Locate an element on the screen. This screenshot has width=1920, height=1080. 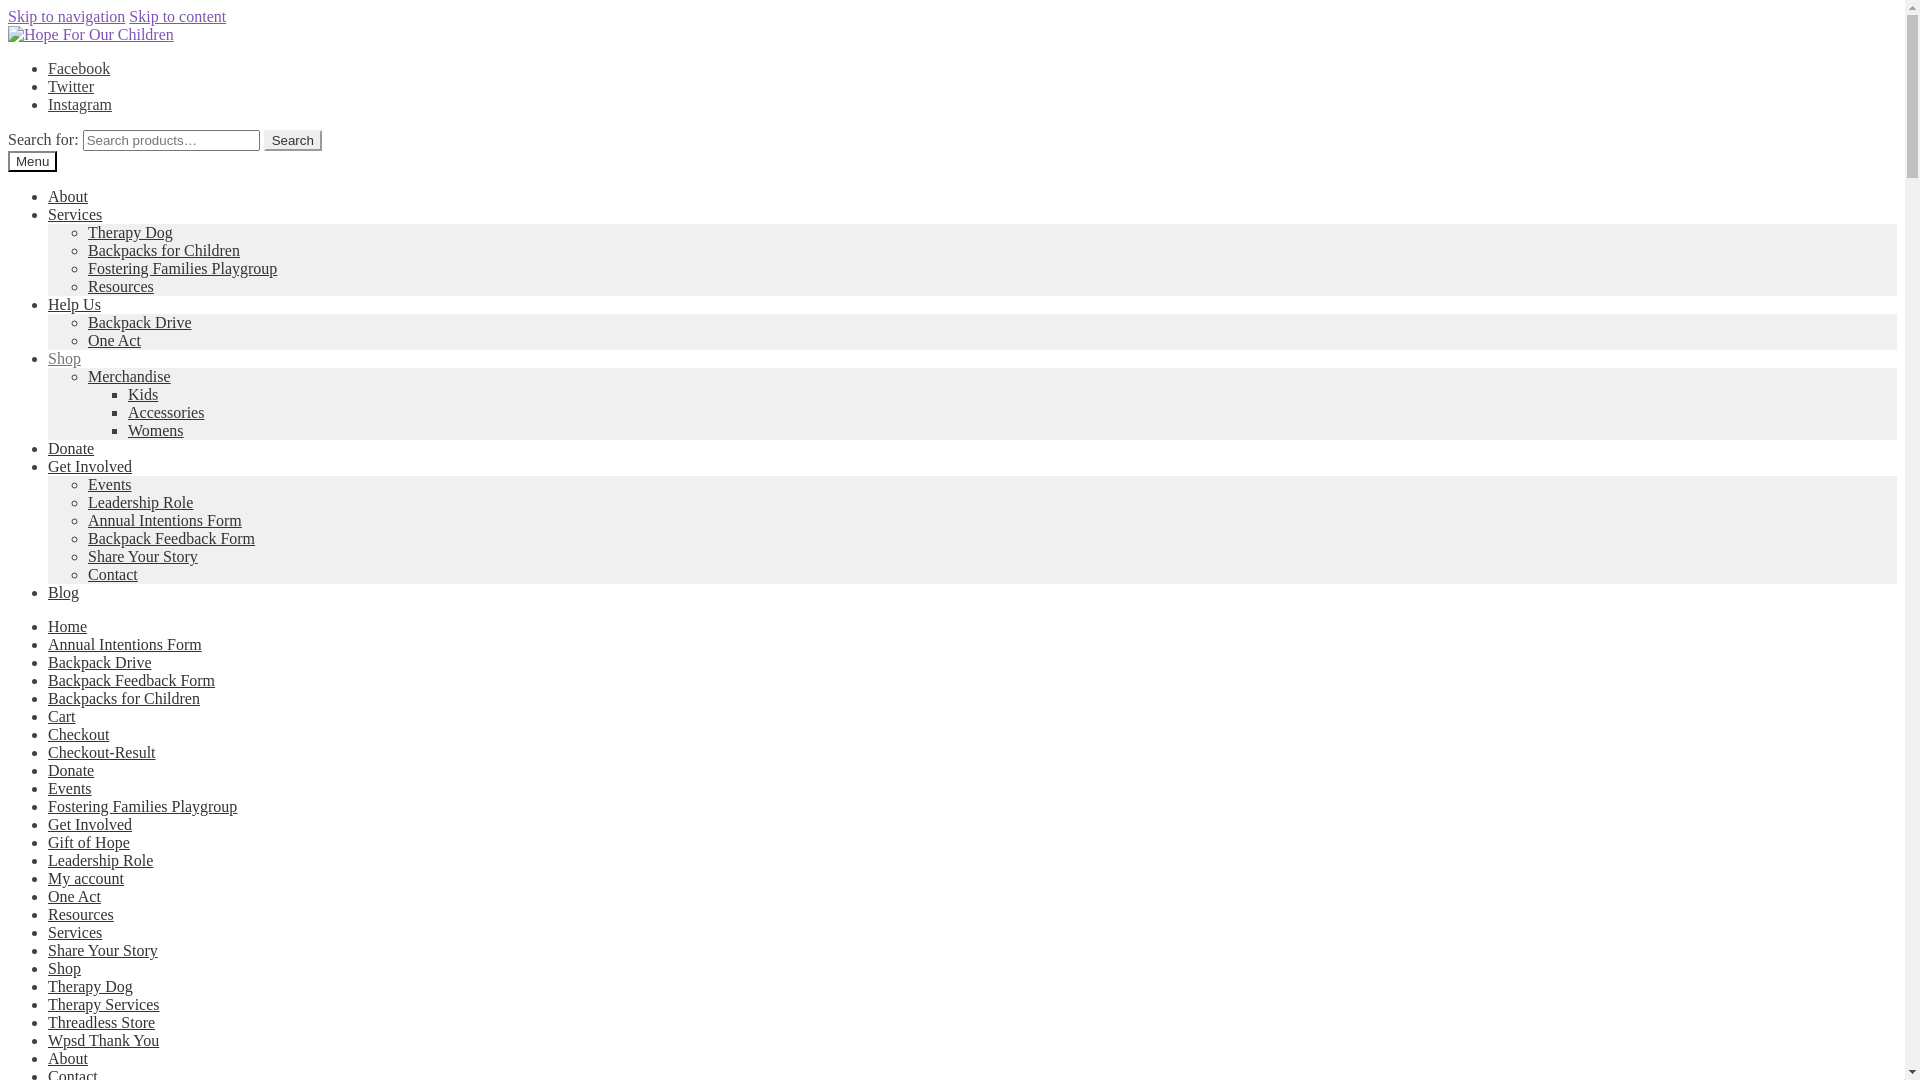
Share Your Story is located at coordinates (103, 950).